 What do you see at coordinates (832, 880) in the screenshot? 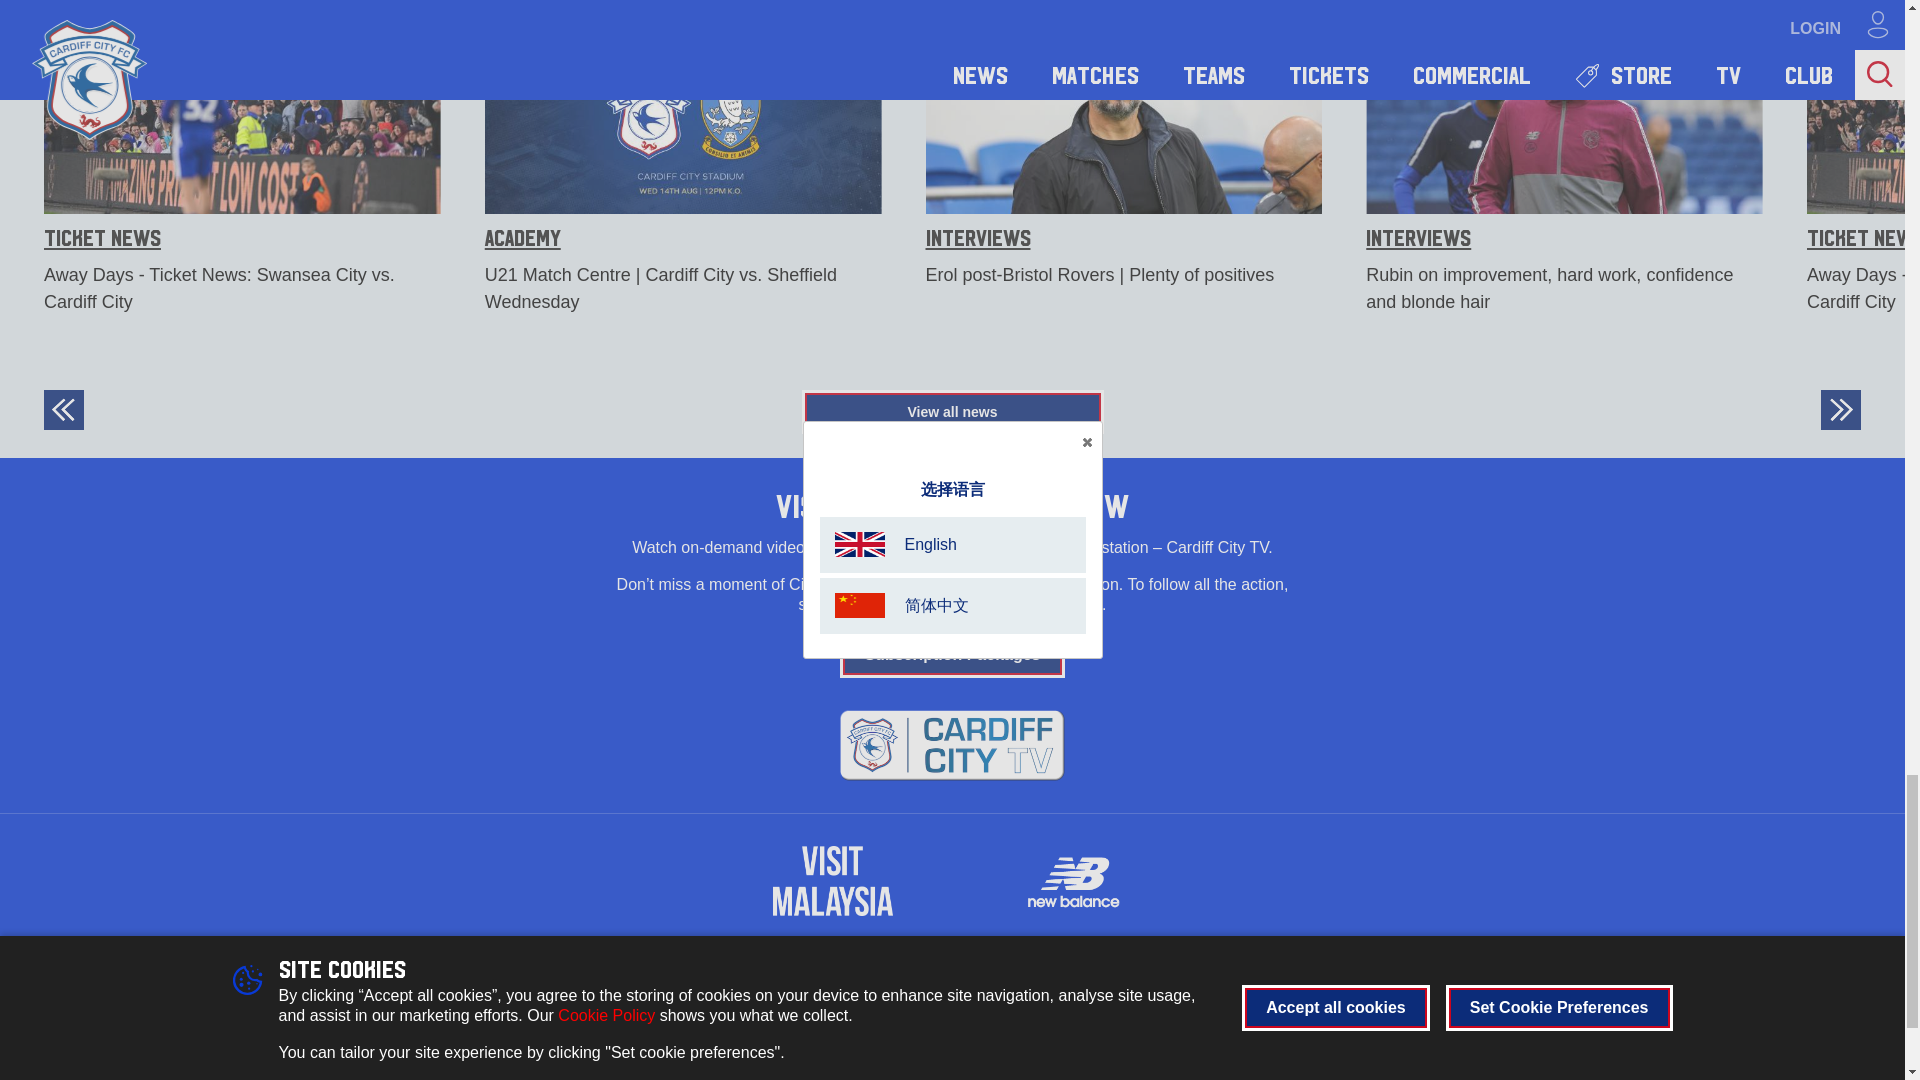
I see `Visit Malaysia` at bounding box center [832, 880].